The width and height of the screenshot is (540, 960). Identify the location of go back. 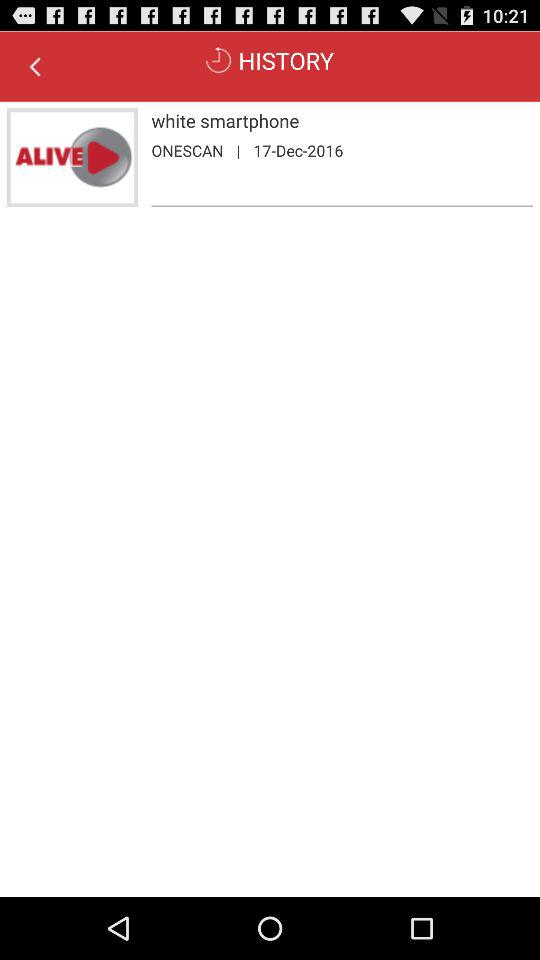
(35, 66).